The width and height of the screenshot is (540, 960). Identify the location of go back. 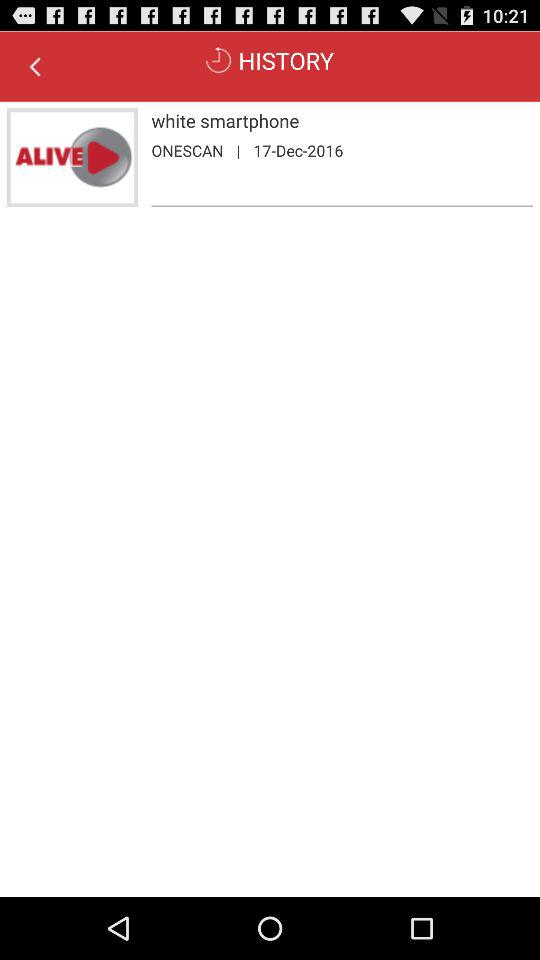
(35, 66).